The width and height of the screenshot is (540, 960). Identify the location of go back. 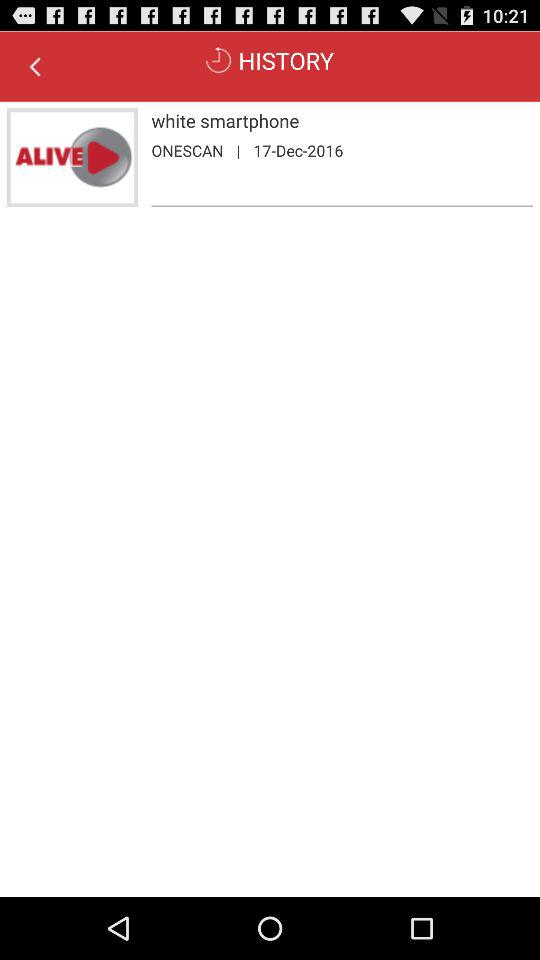
(35, 66).